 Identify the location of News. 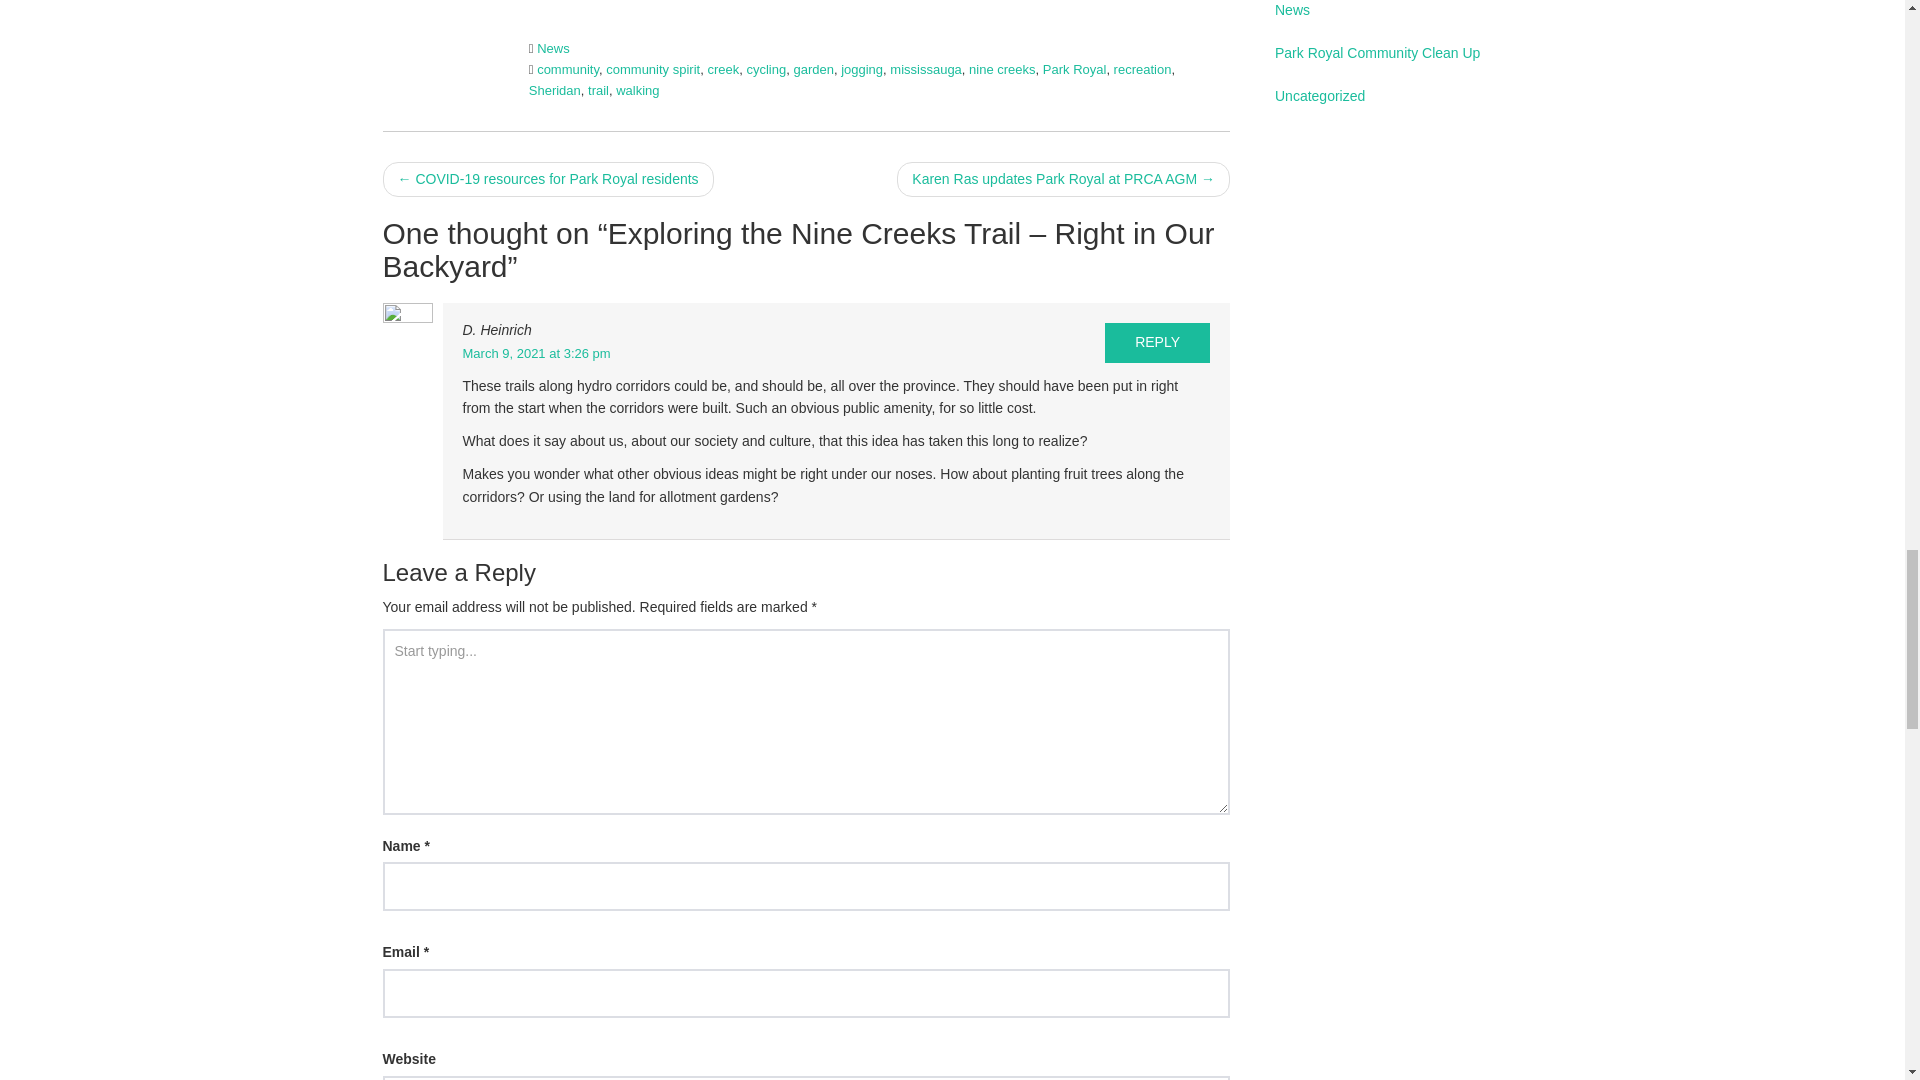
(554, 48).